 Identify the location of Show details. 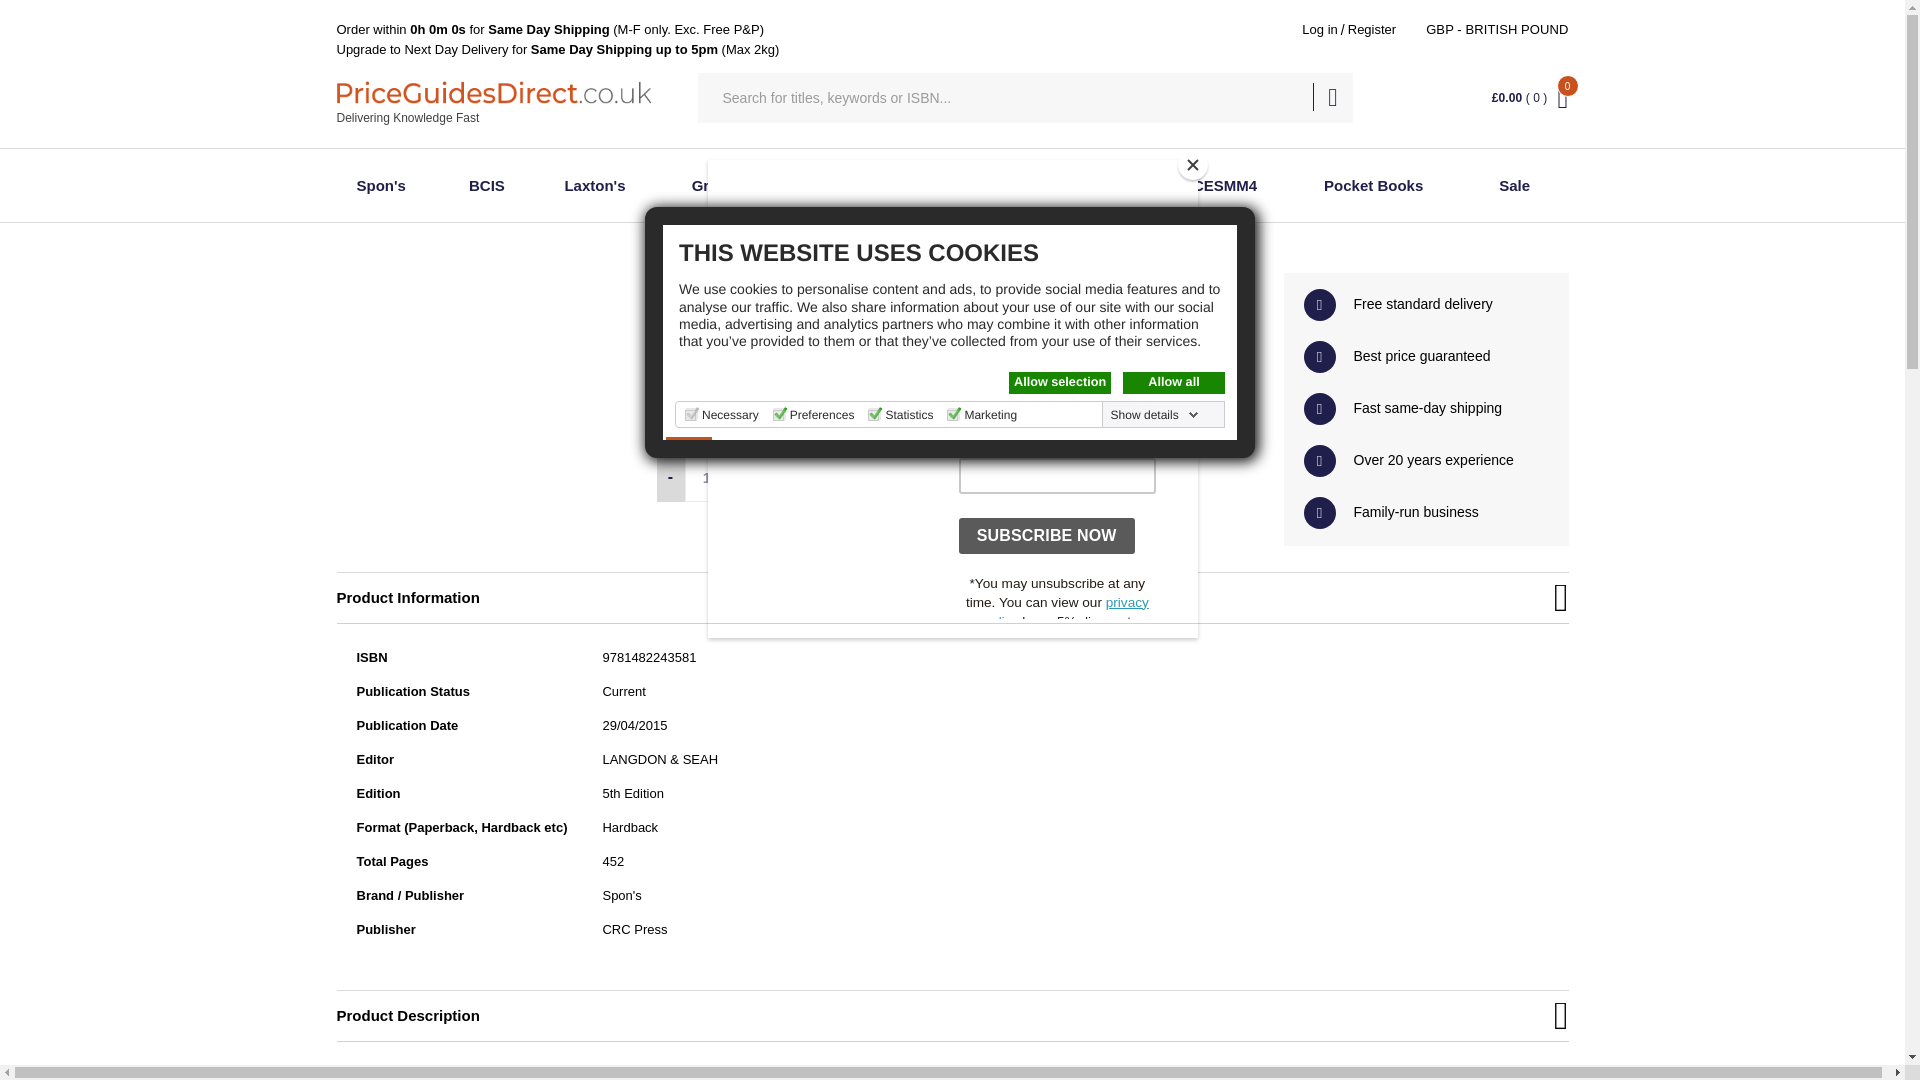
(1155, 415).